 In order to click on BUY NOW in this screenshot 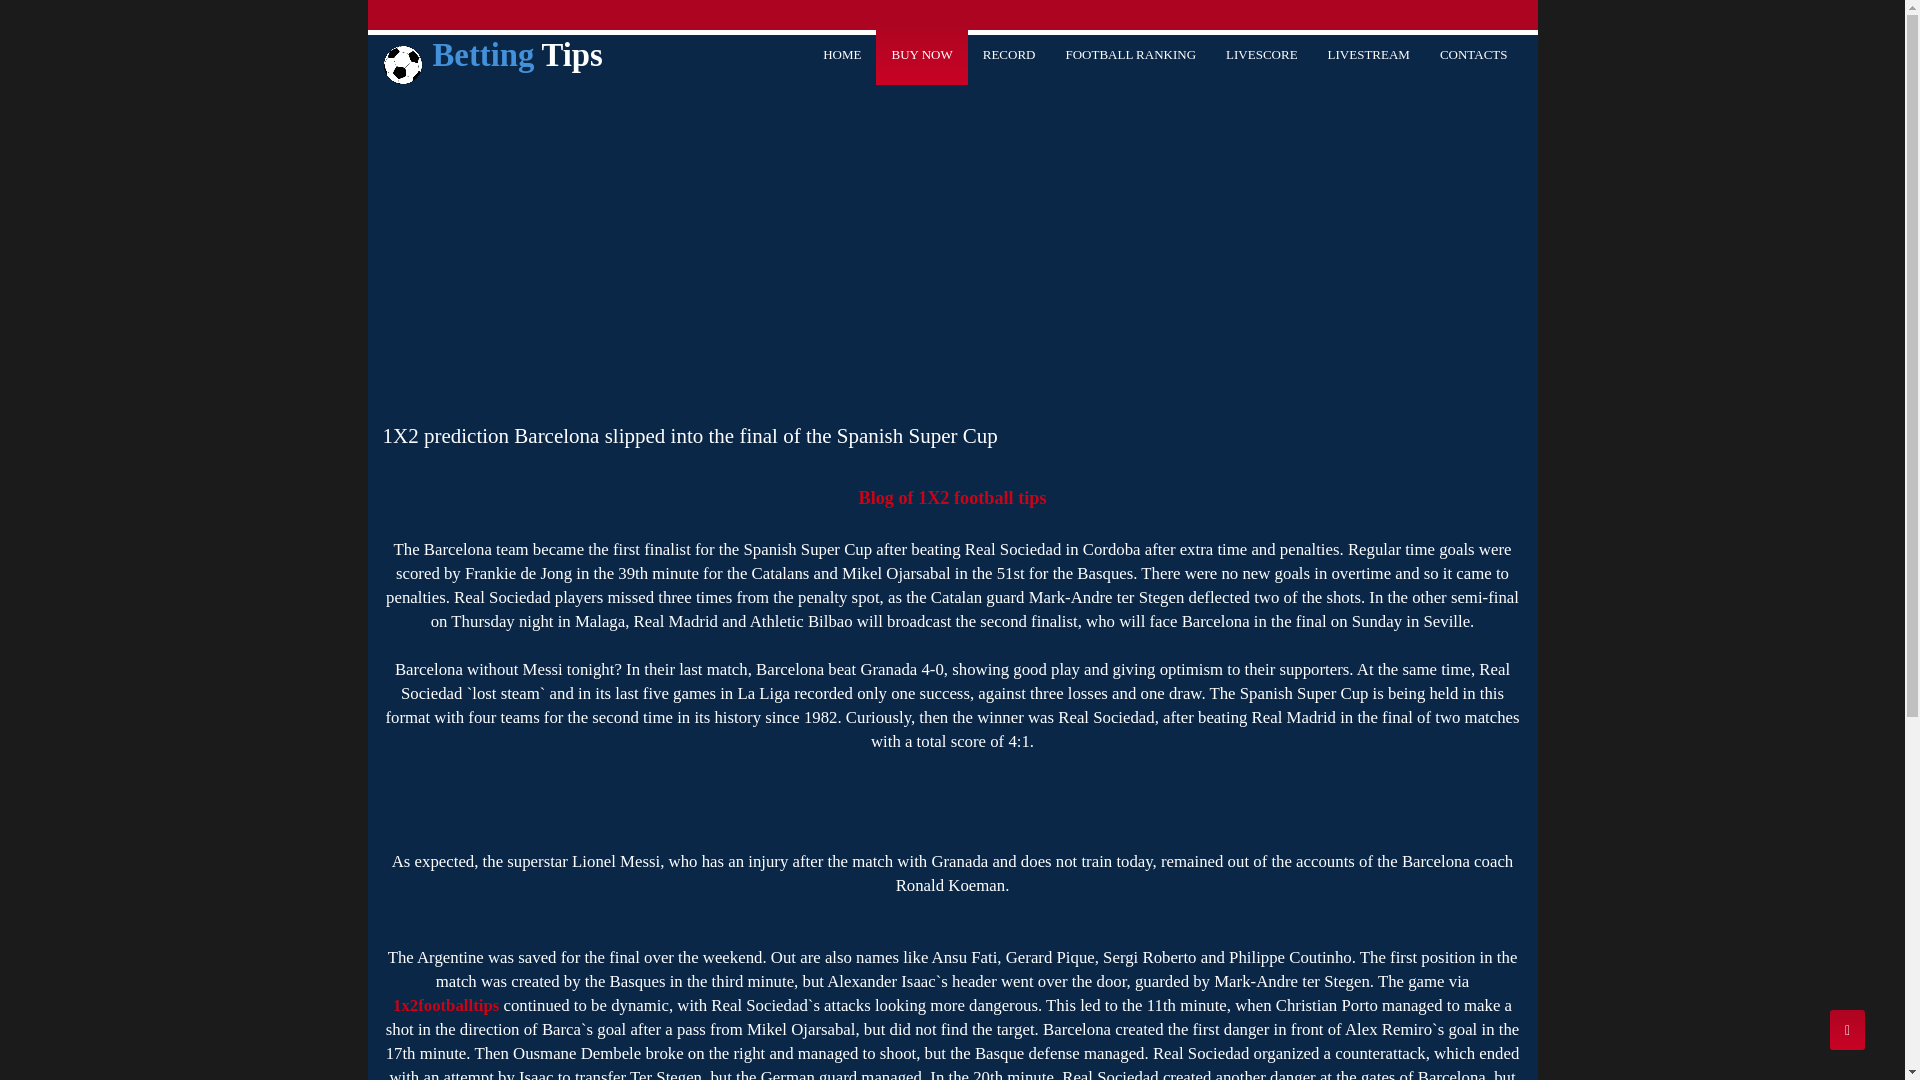, I will do `click(922, 55)`.